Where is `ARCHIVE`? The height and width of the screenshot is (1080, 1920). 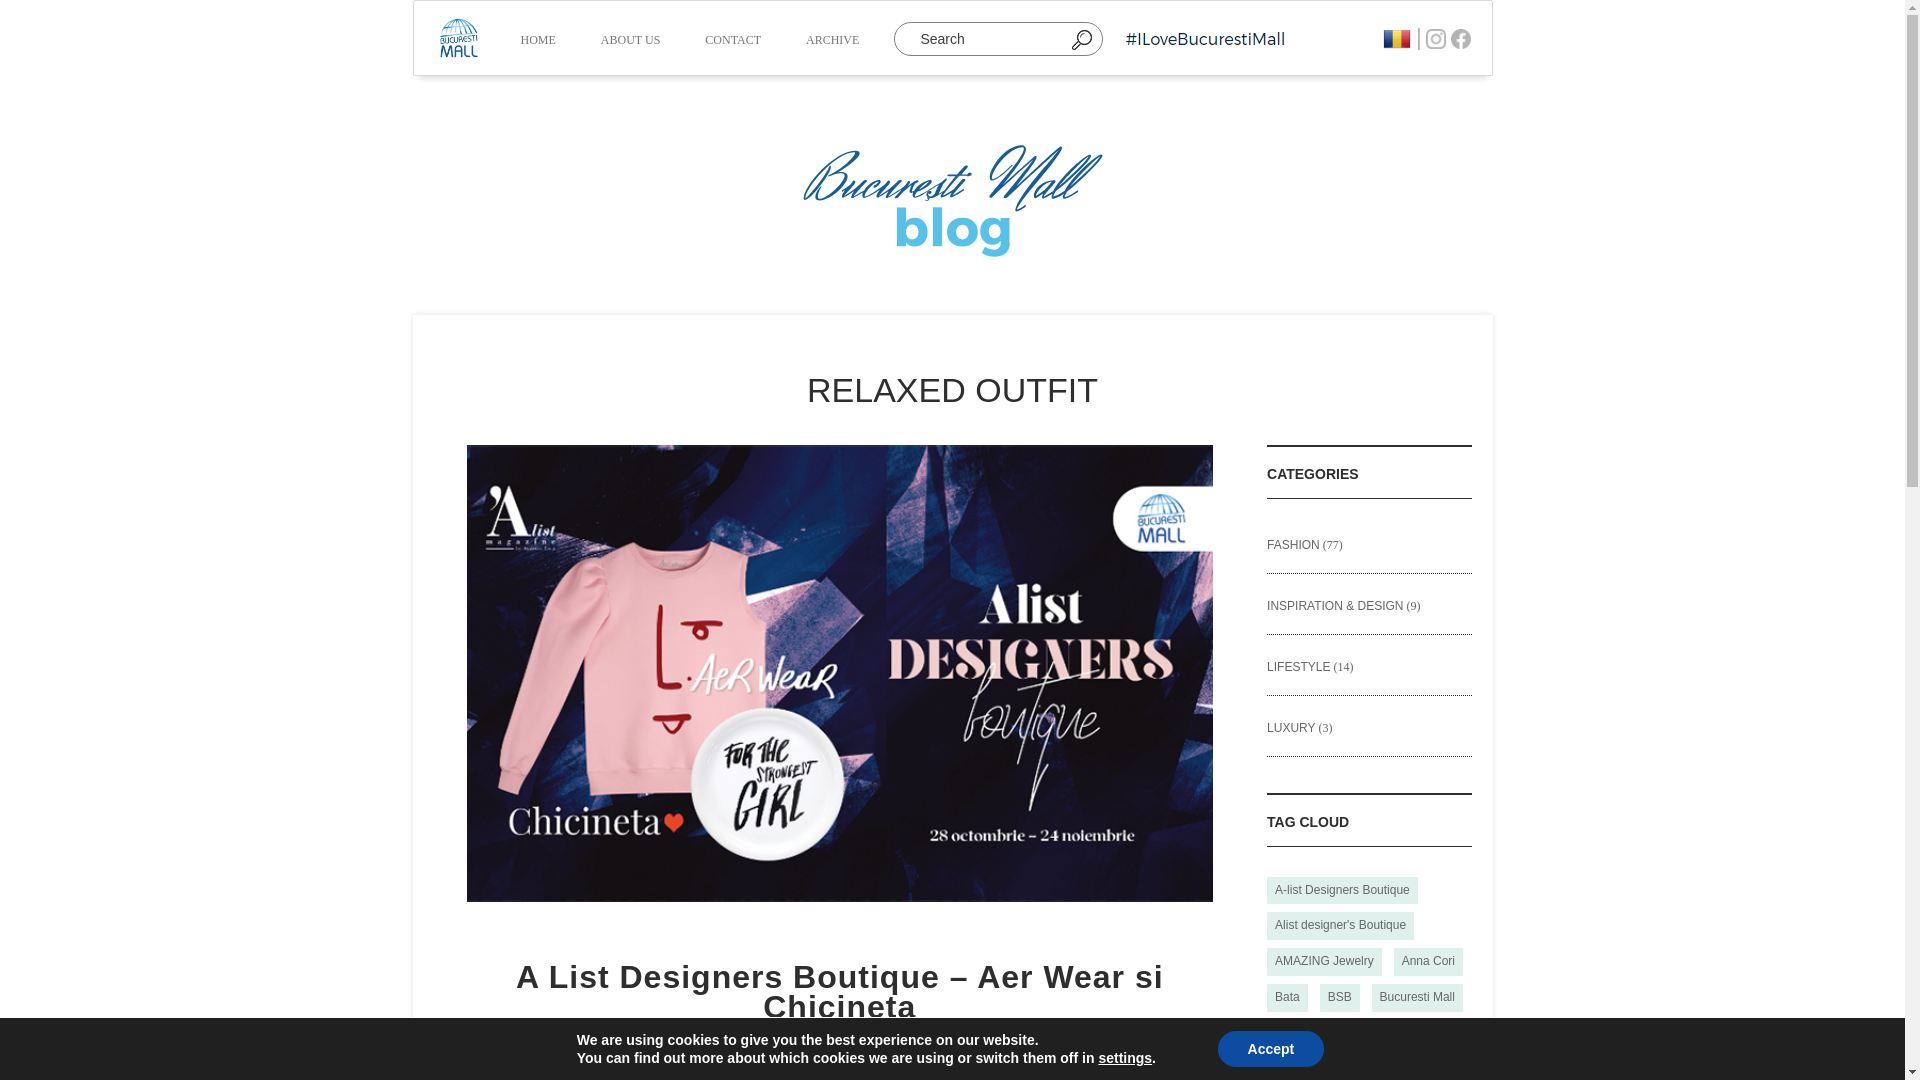
ARCHIVE is located at coordinates (832, 42).